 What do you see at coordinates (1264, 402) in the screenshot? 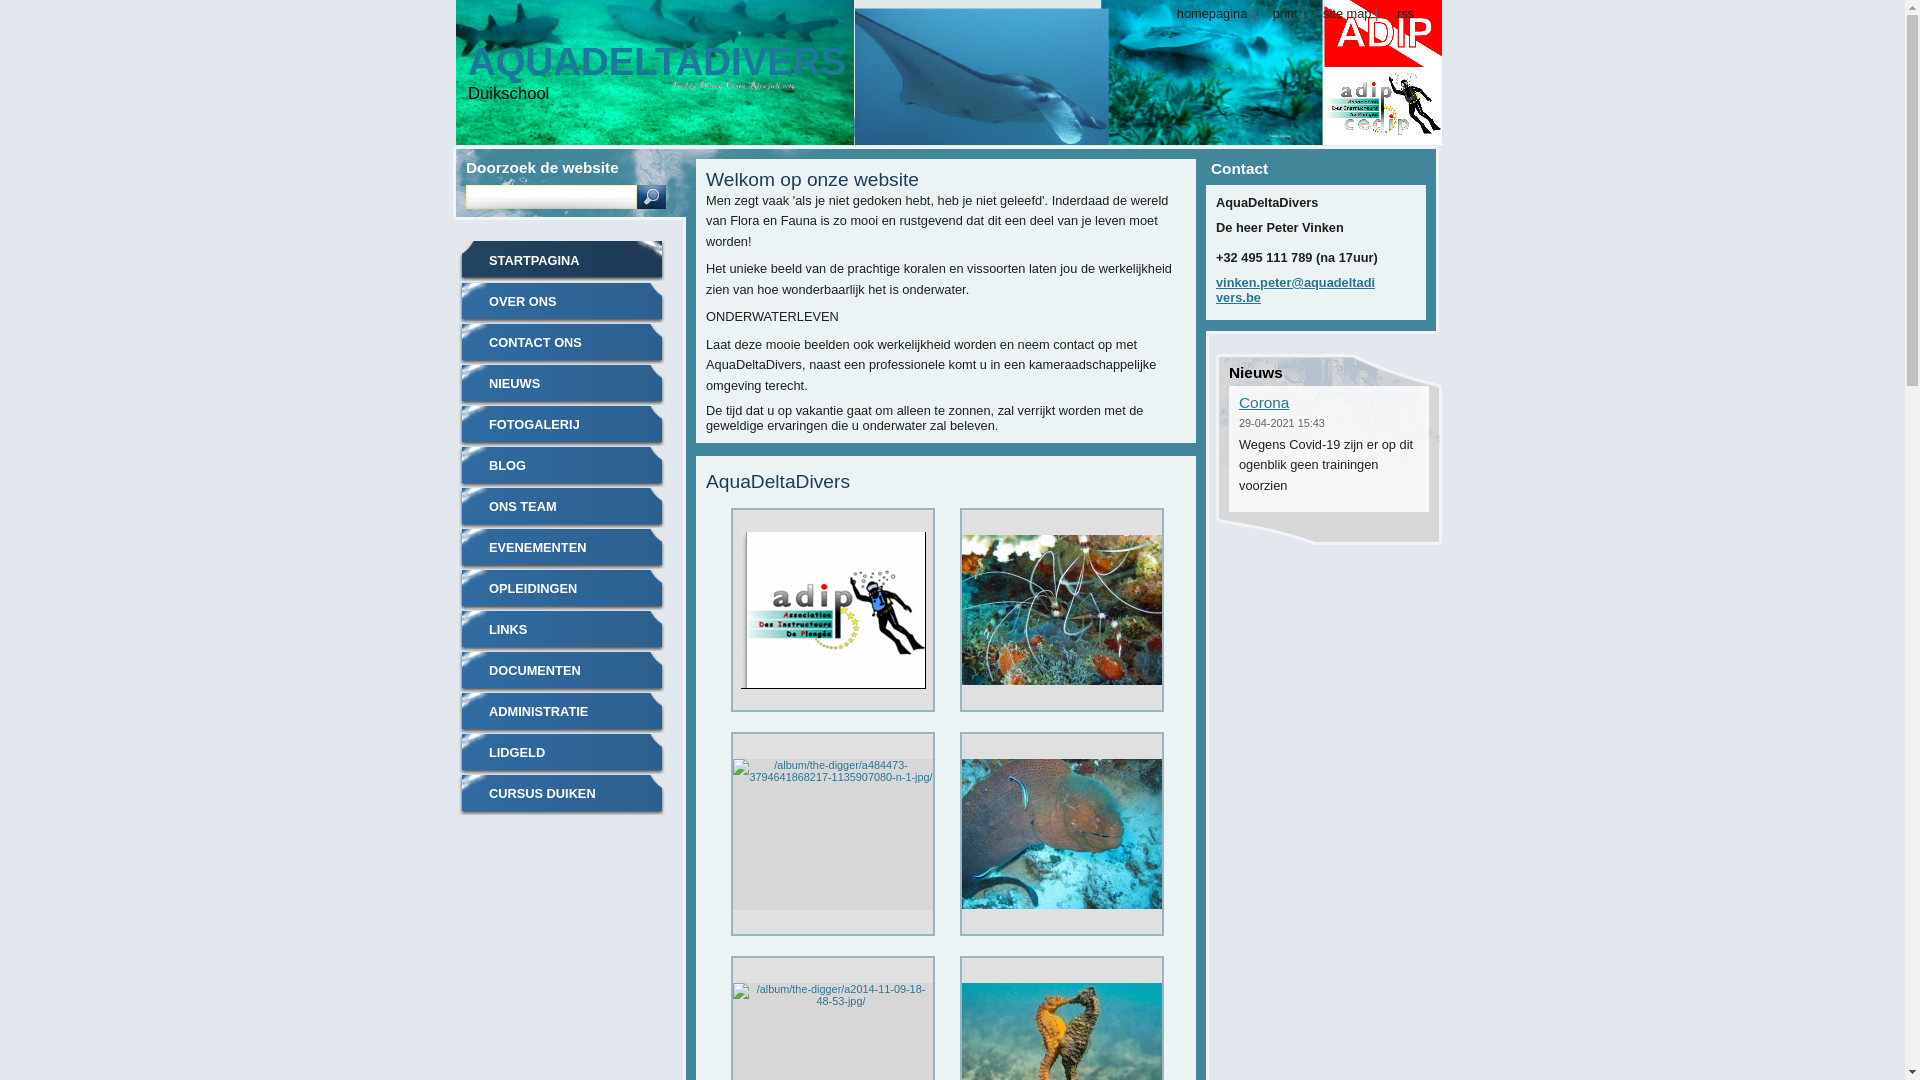
I see `Corona` at bounding box center [1264, 402].